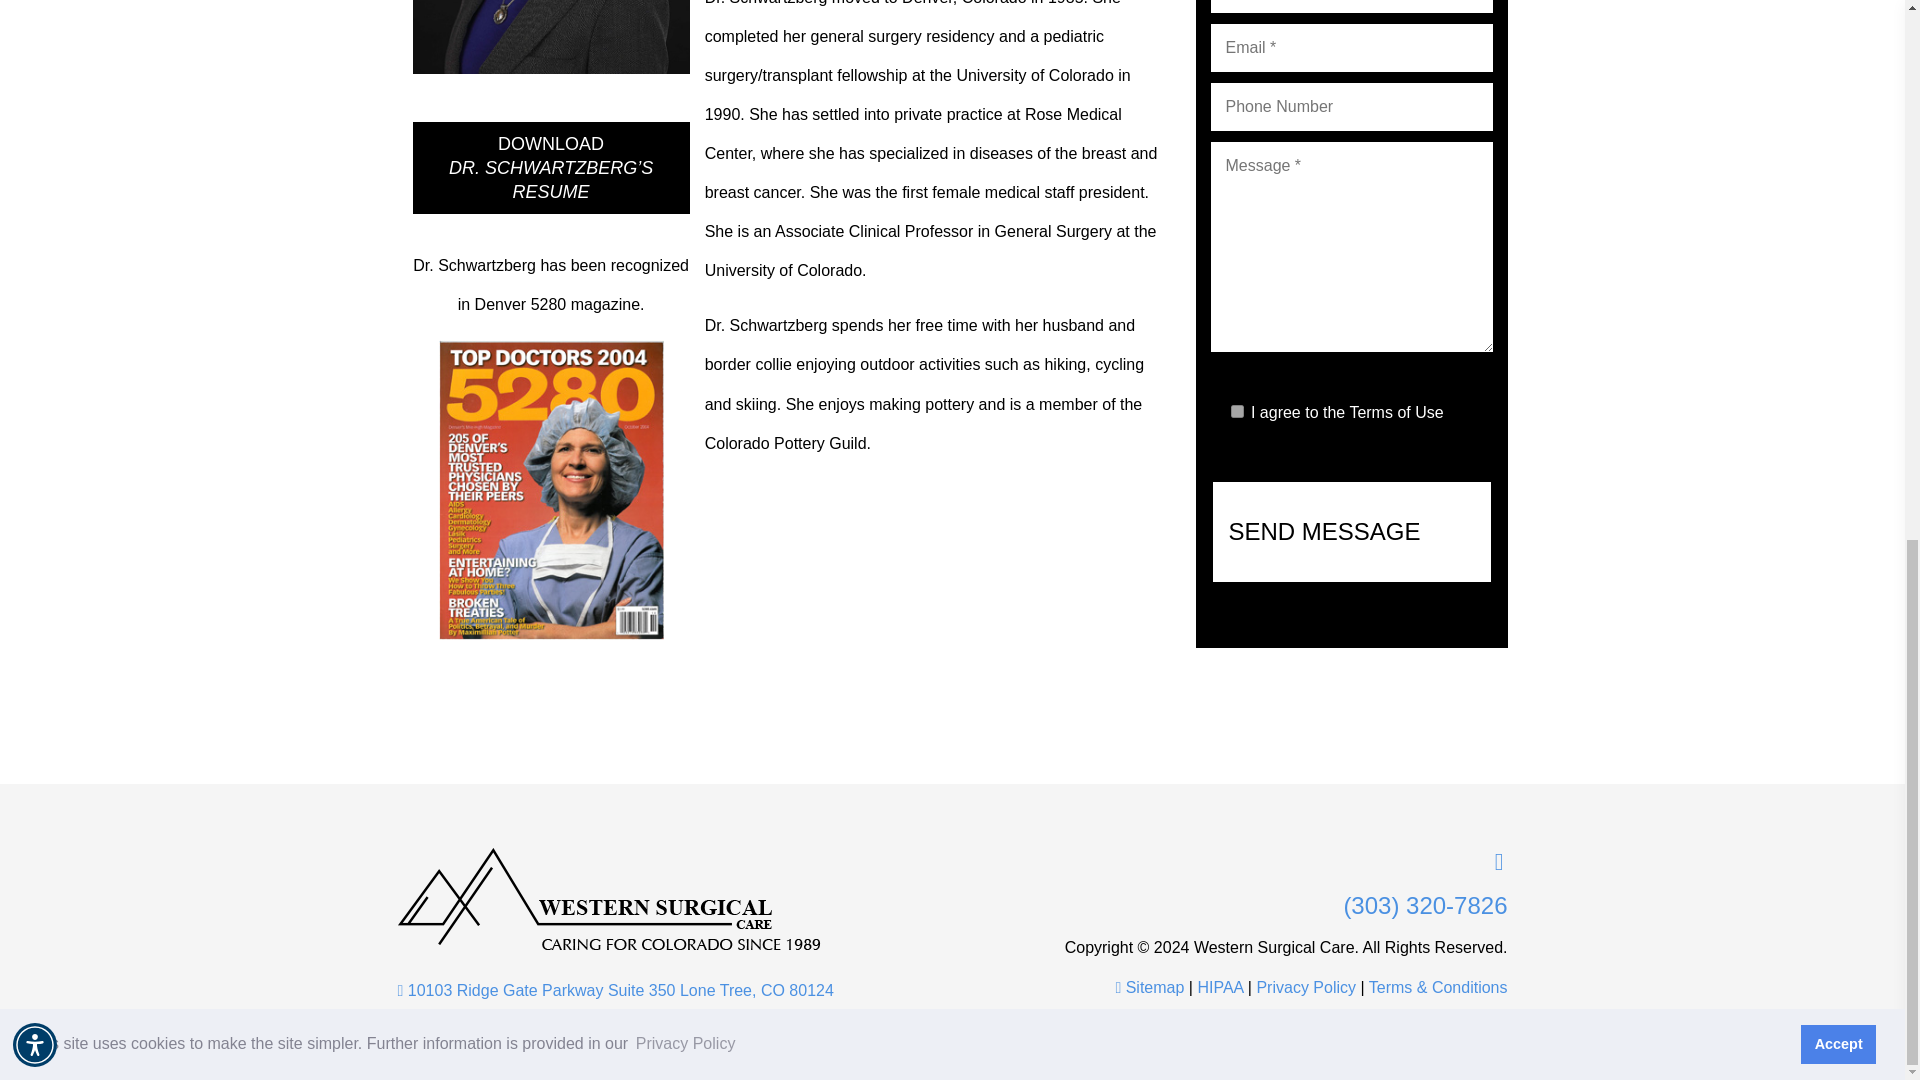 This screenshot has width=1920, height=1080. Describe the element at coordinates (1350, 532) in the screenshot. I see `SEND MESSAGE` at that location.